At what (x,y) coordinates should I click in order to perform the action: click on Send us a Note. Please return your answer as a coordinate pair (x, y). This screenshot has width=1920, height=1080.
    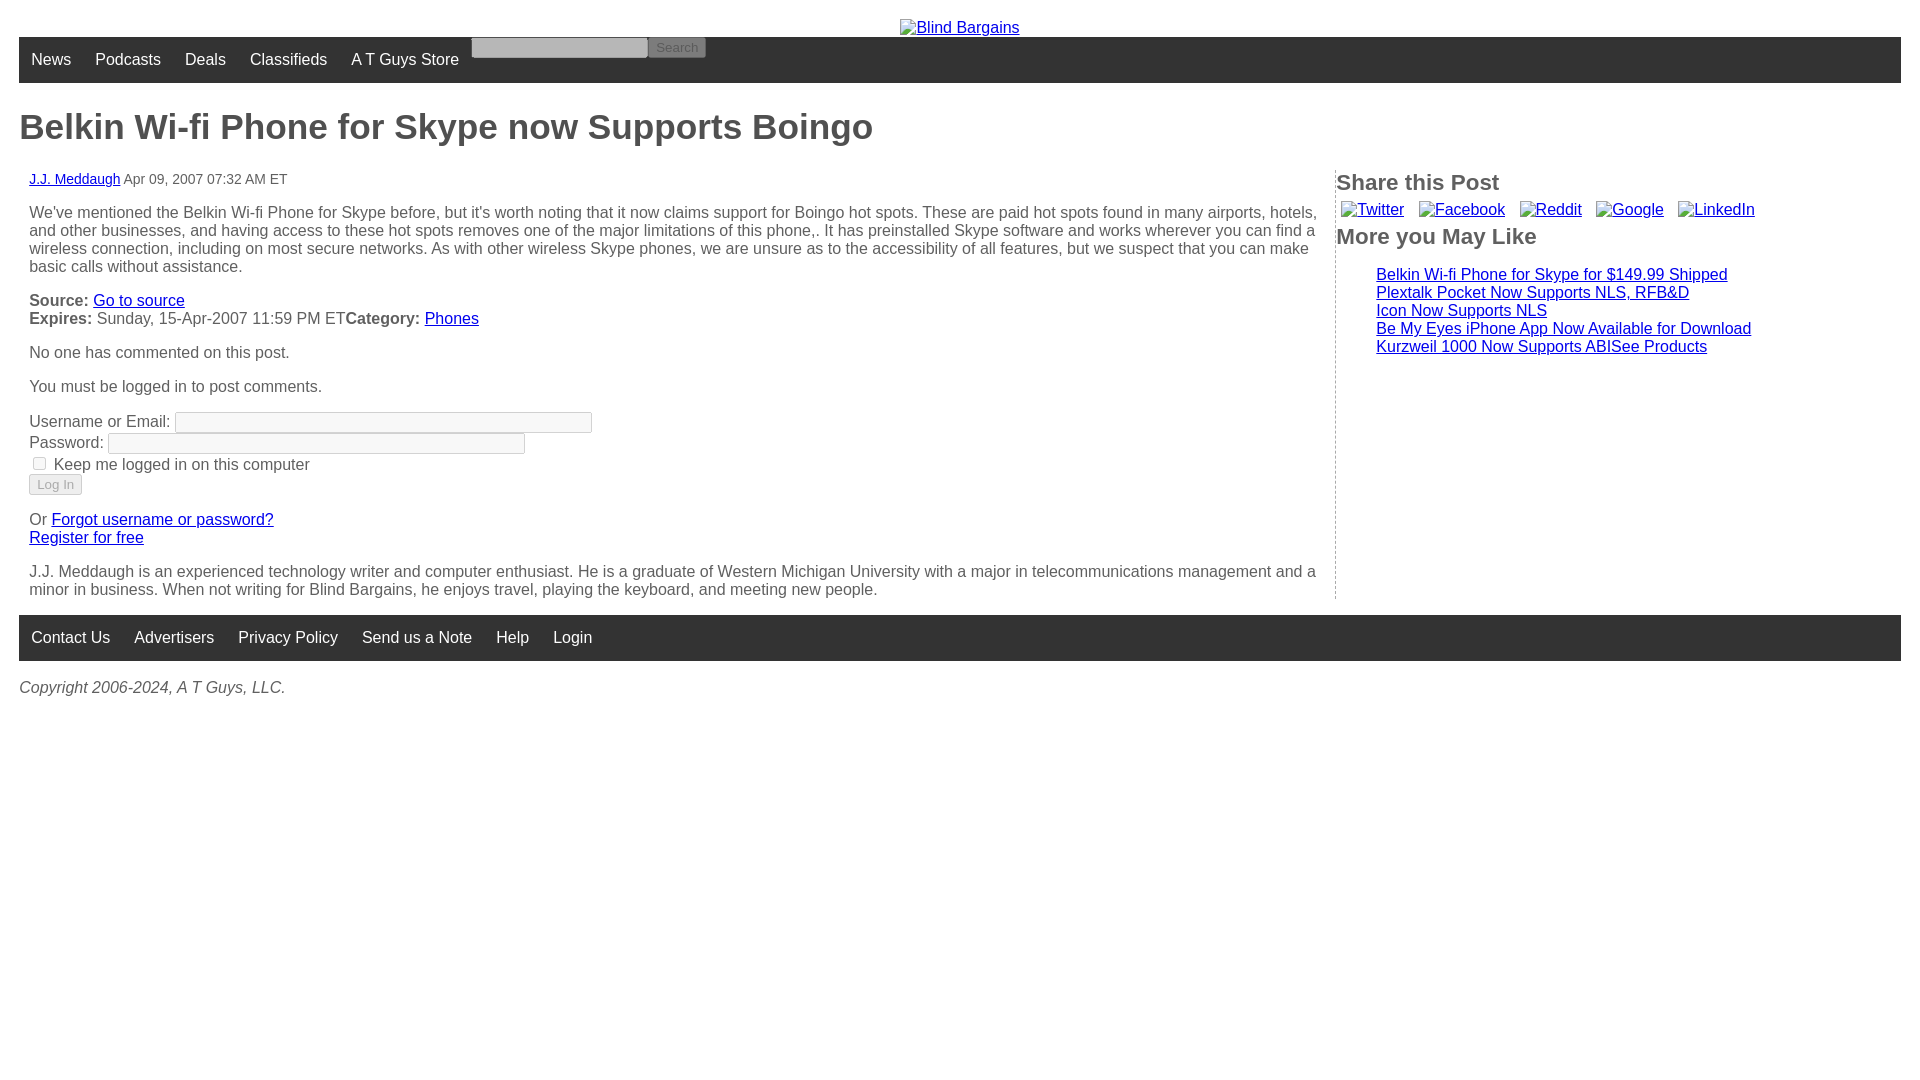
    Looking at the image, I should click on (416, 637).